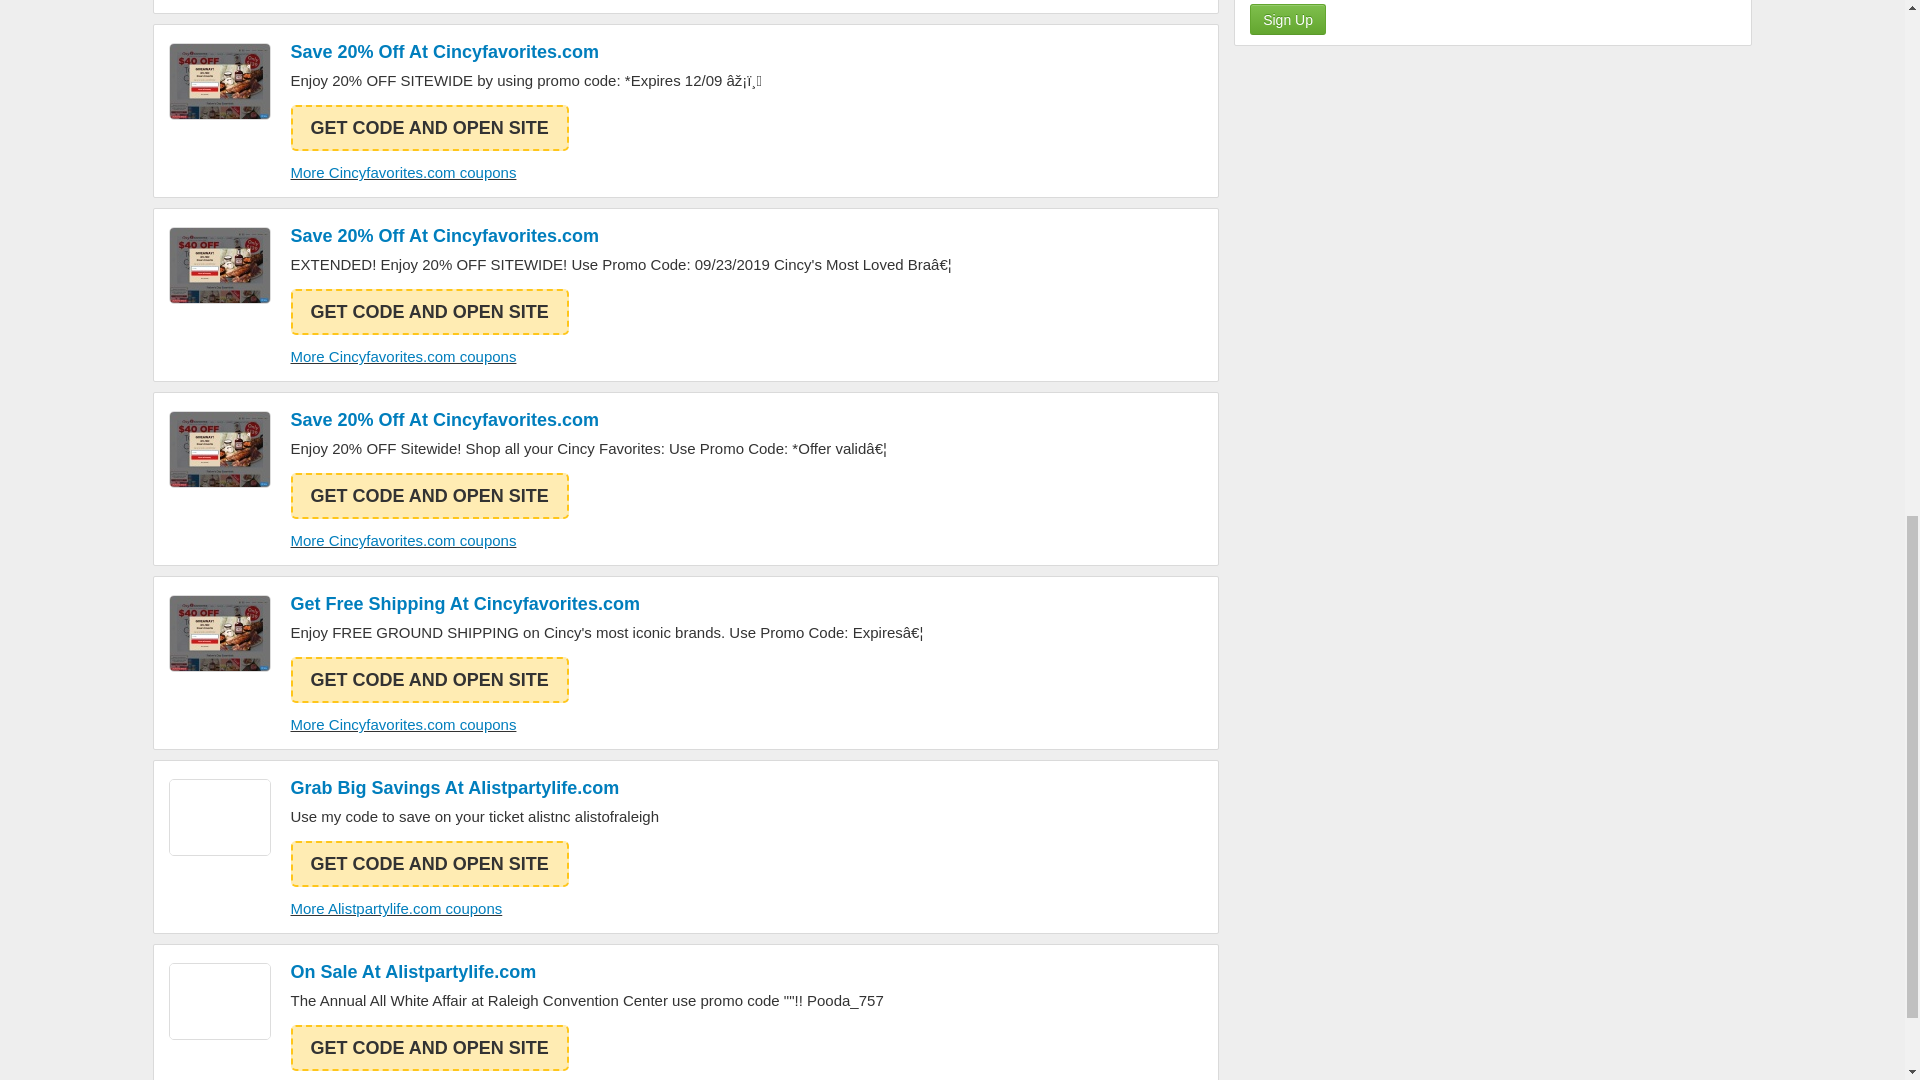 The image size is (1920, 1080). I want to click on Alistpartylife.com Coupons, so click(219, 817).